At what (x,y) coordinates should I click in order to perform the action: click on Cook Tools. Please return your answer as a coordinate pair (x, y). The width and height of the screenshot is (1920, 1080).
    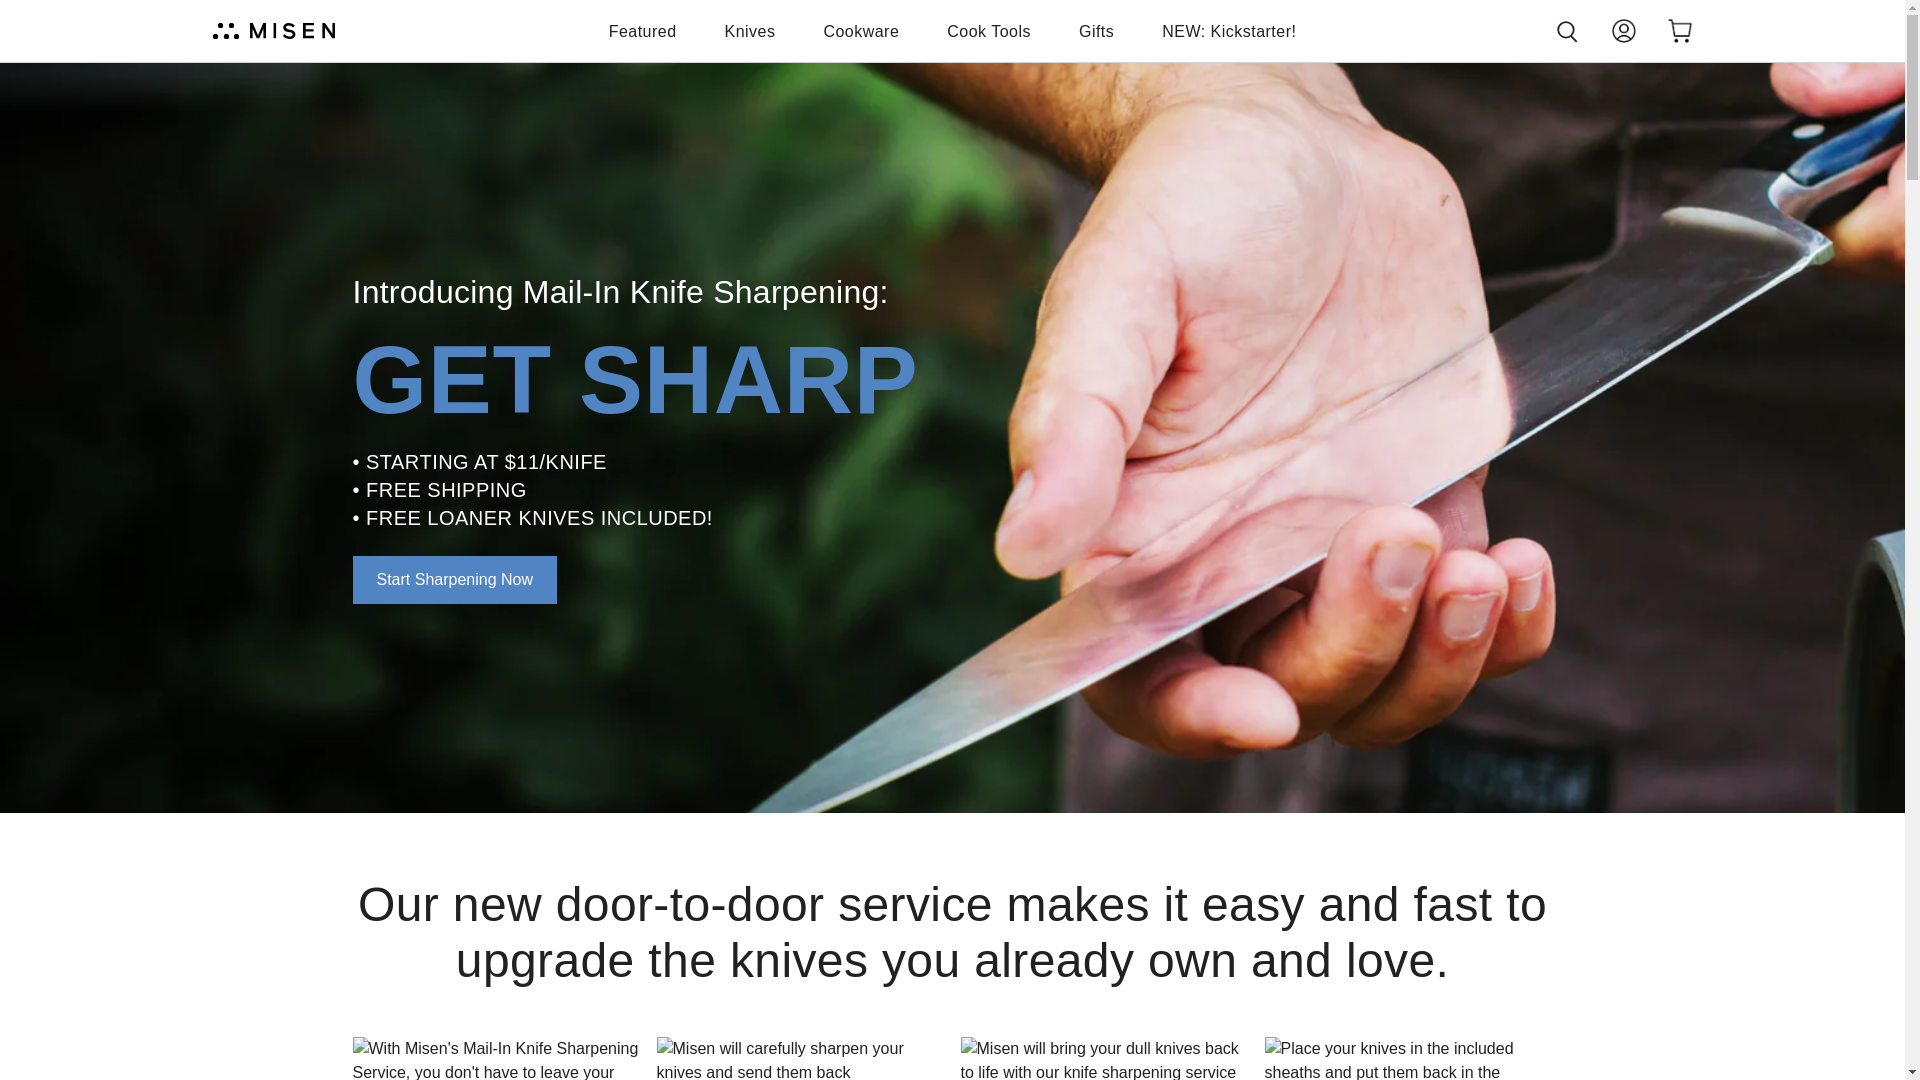
    Looking at the image, I should click on (988, 32).